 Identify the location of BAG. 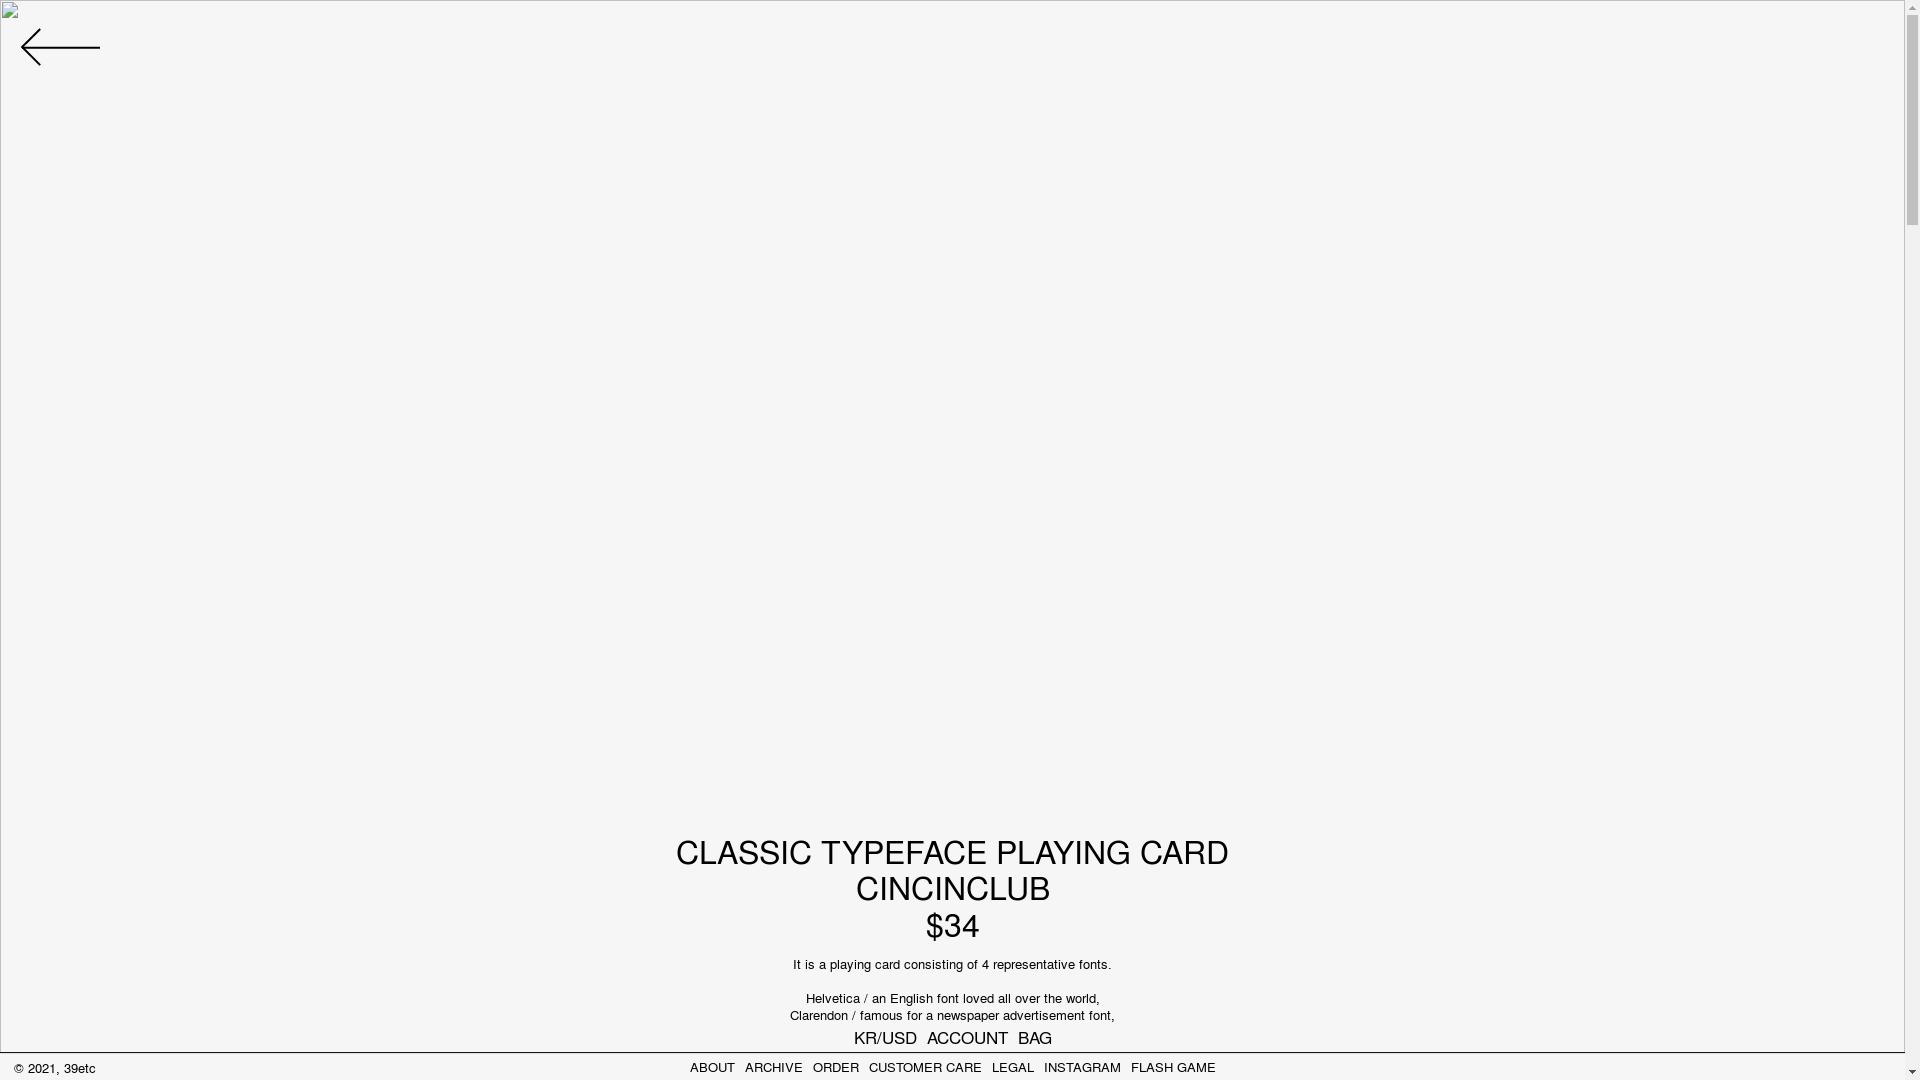
(1034, 1036).